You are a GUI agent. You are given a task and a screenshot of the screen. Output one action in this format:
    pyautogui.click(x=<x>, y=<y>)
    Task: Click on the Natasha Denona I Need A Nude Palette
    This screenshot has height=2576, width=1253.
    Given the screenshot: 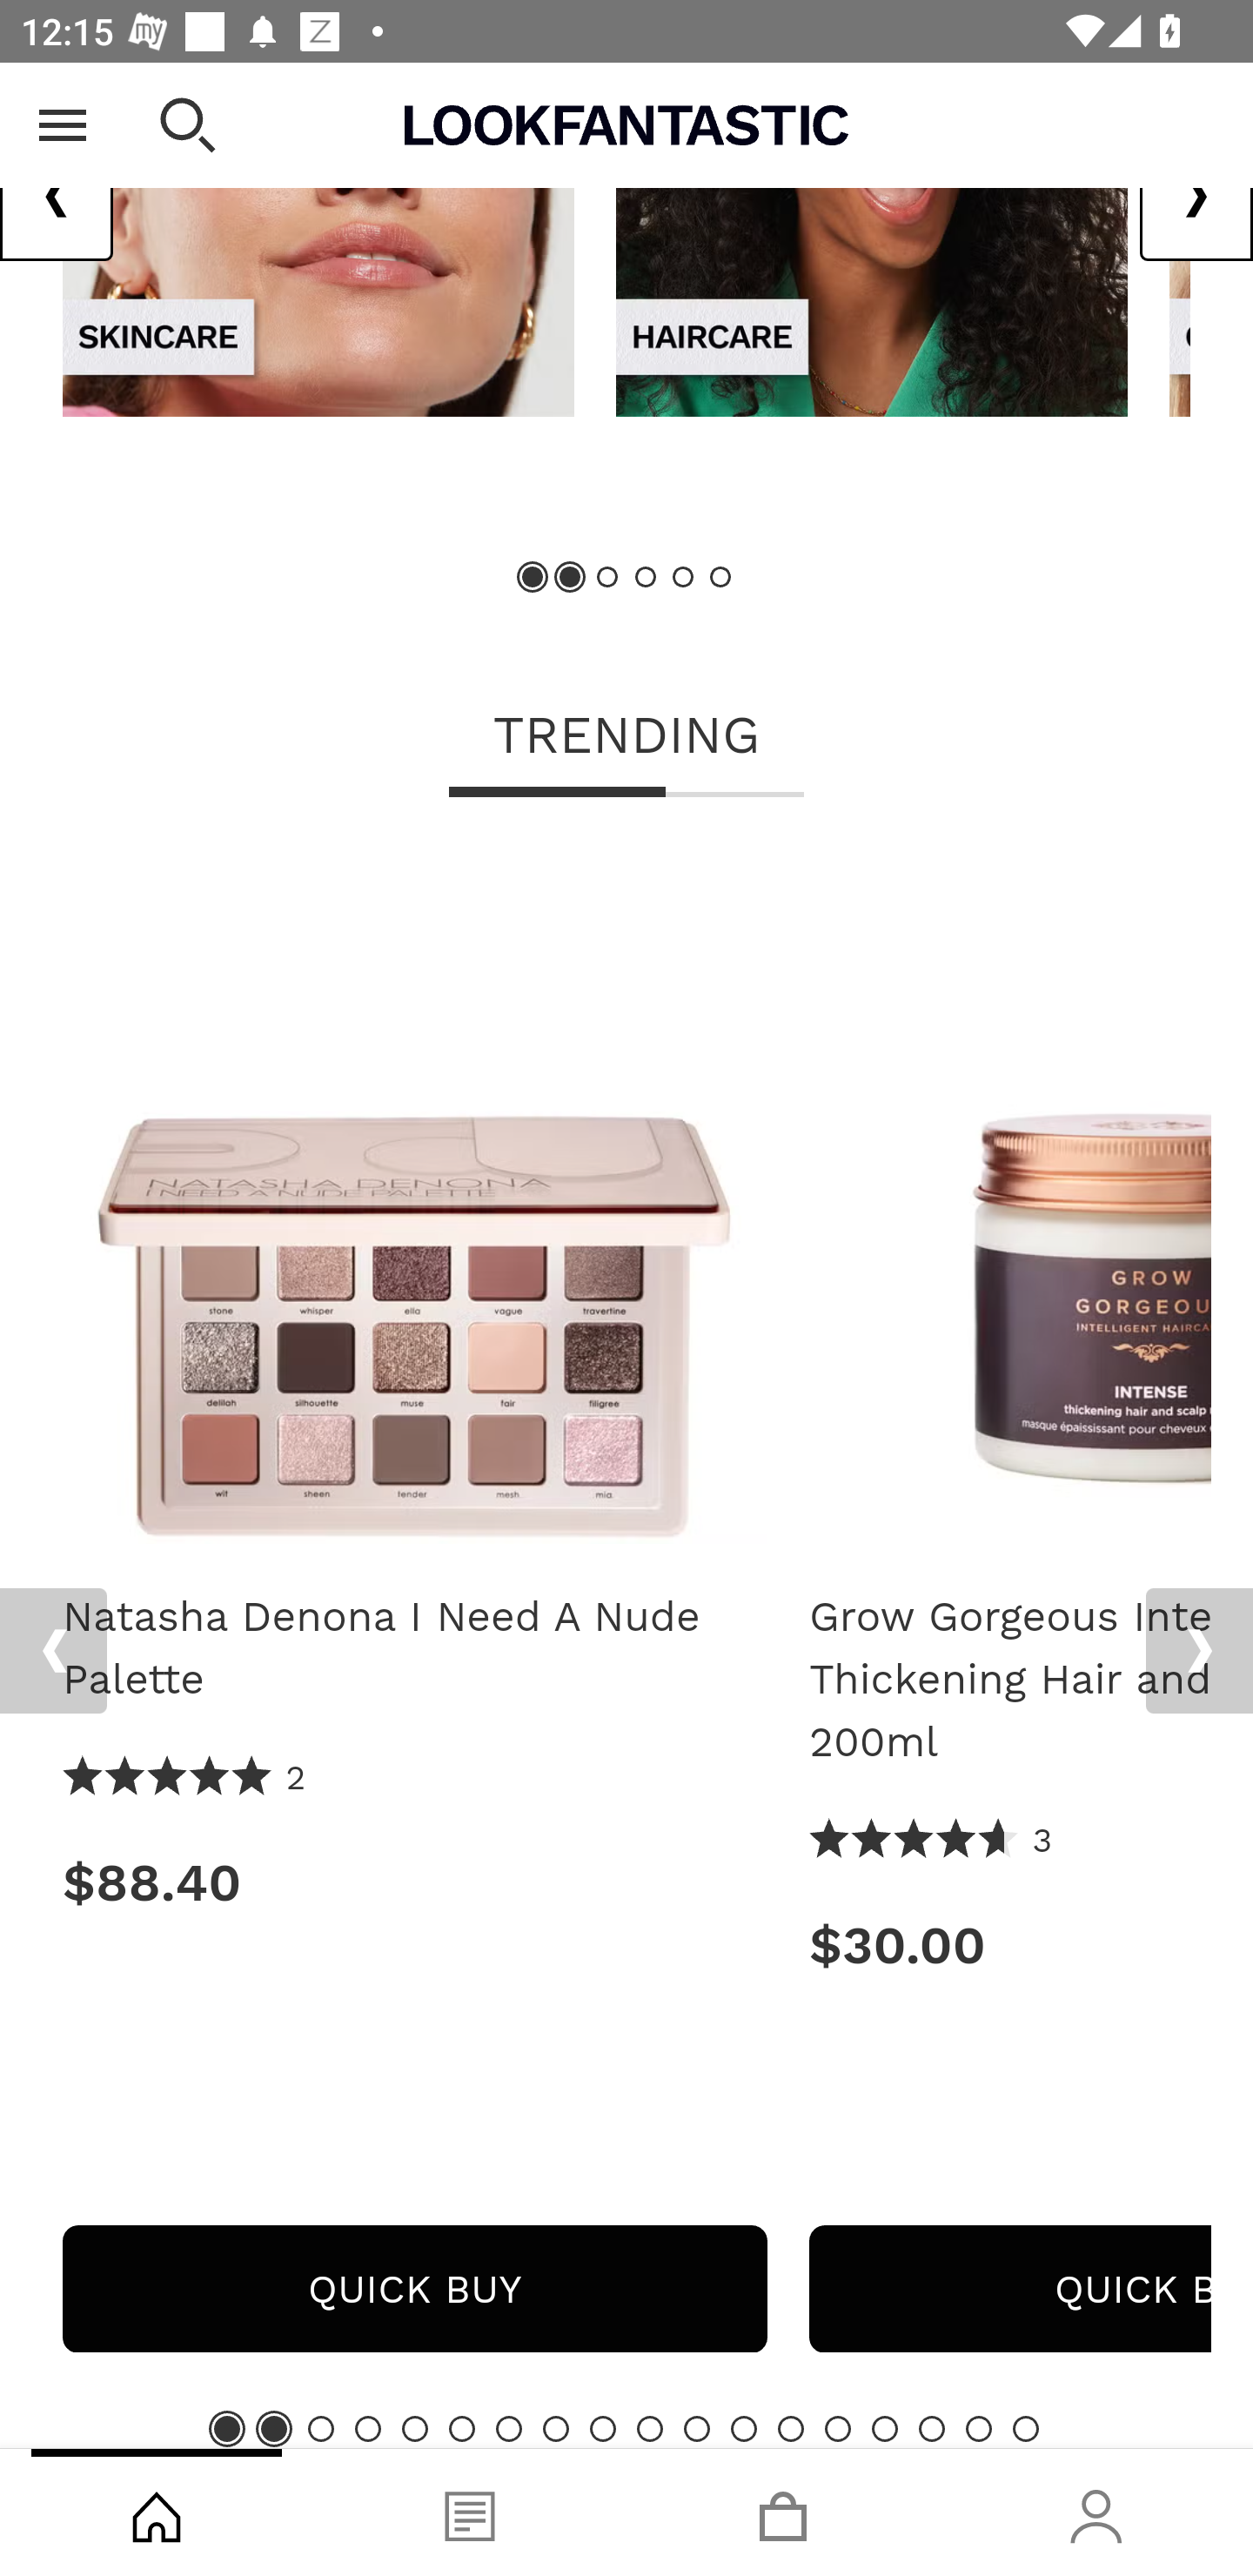 What is the action you would take?
    pyautogui.click(x=414, y=1201)
    